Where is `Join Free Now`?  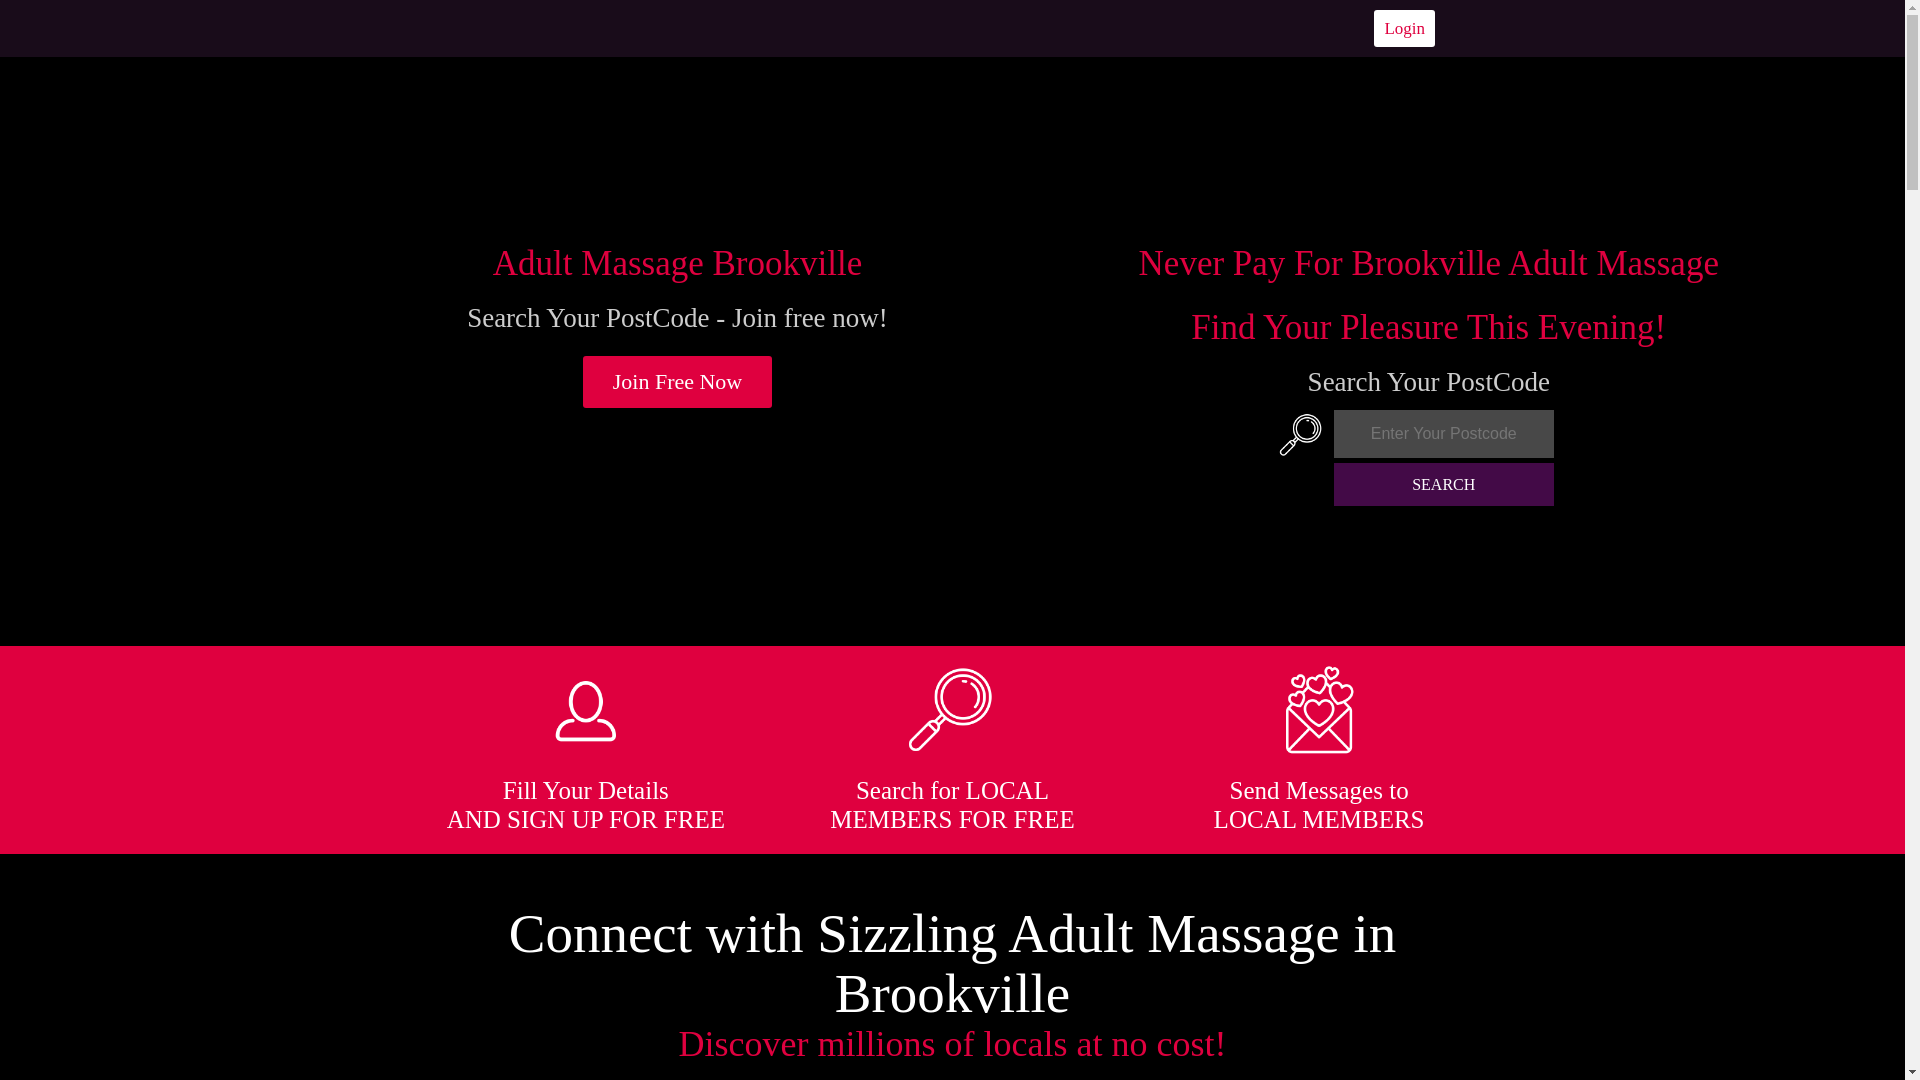
Join Free Now is located at coordinates (678, 382).